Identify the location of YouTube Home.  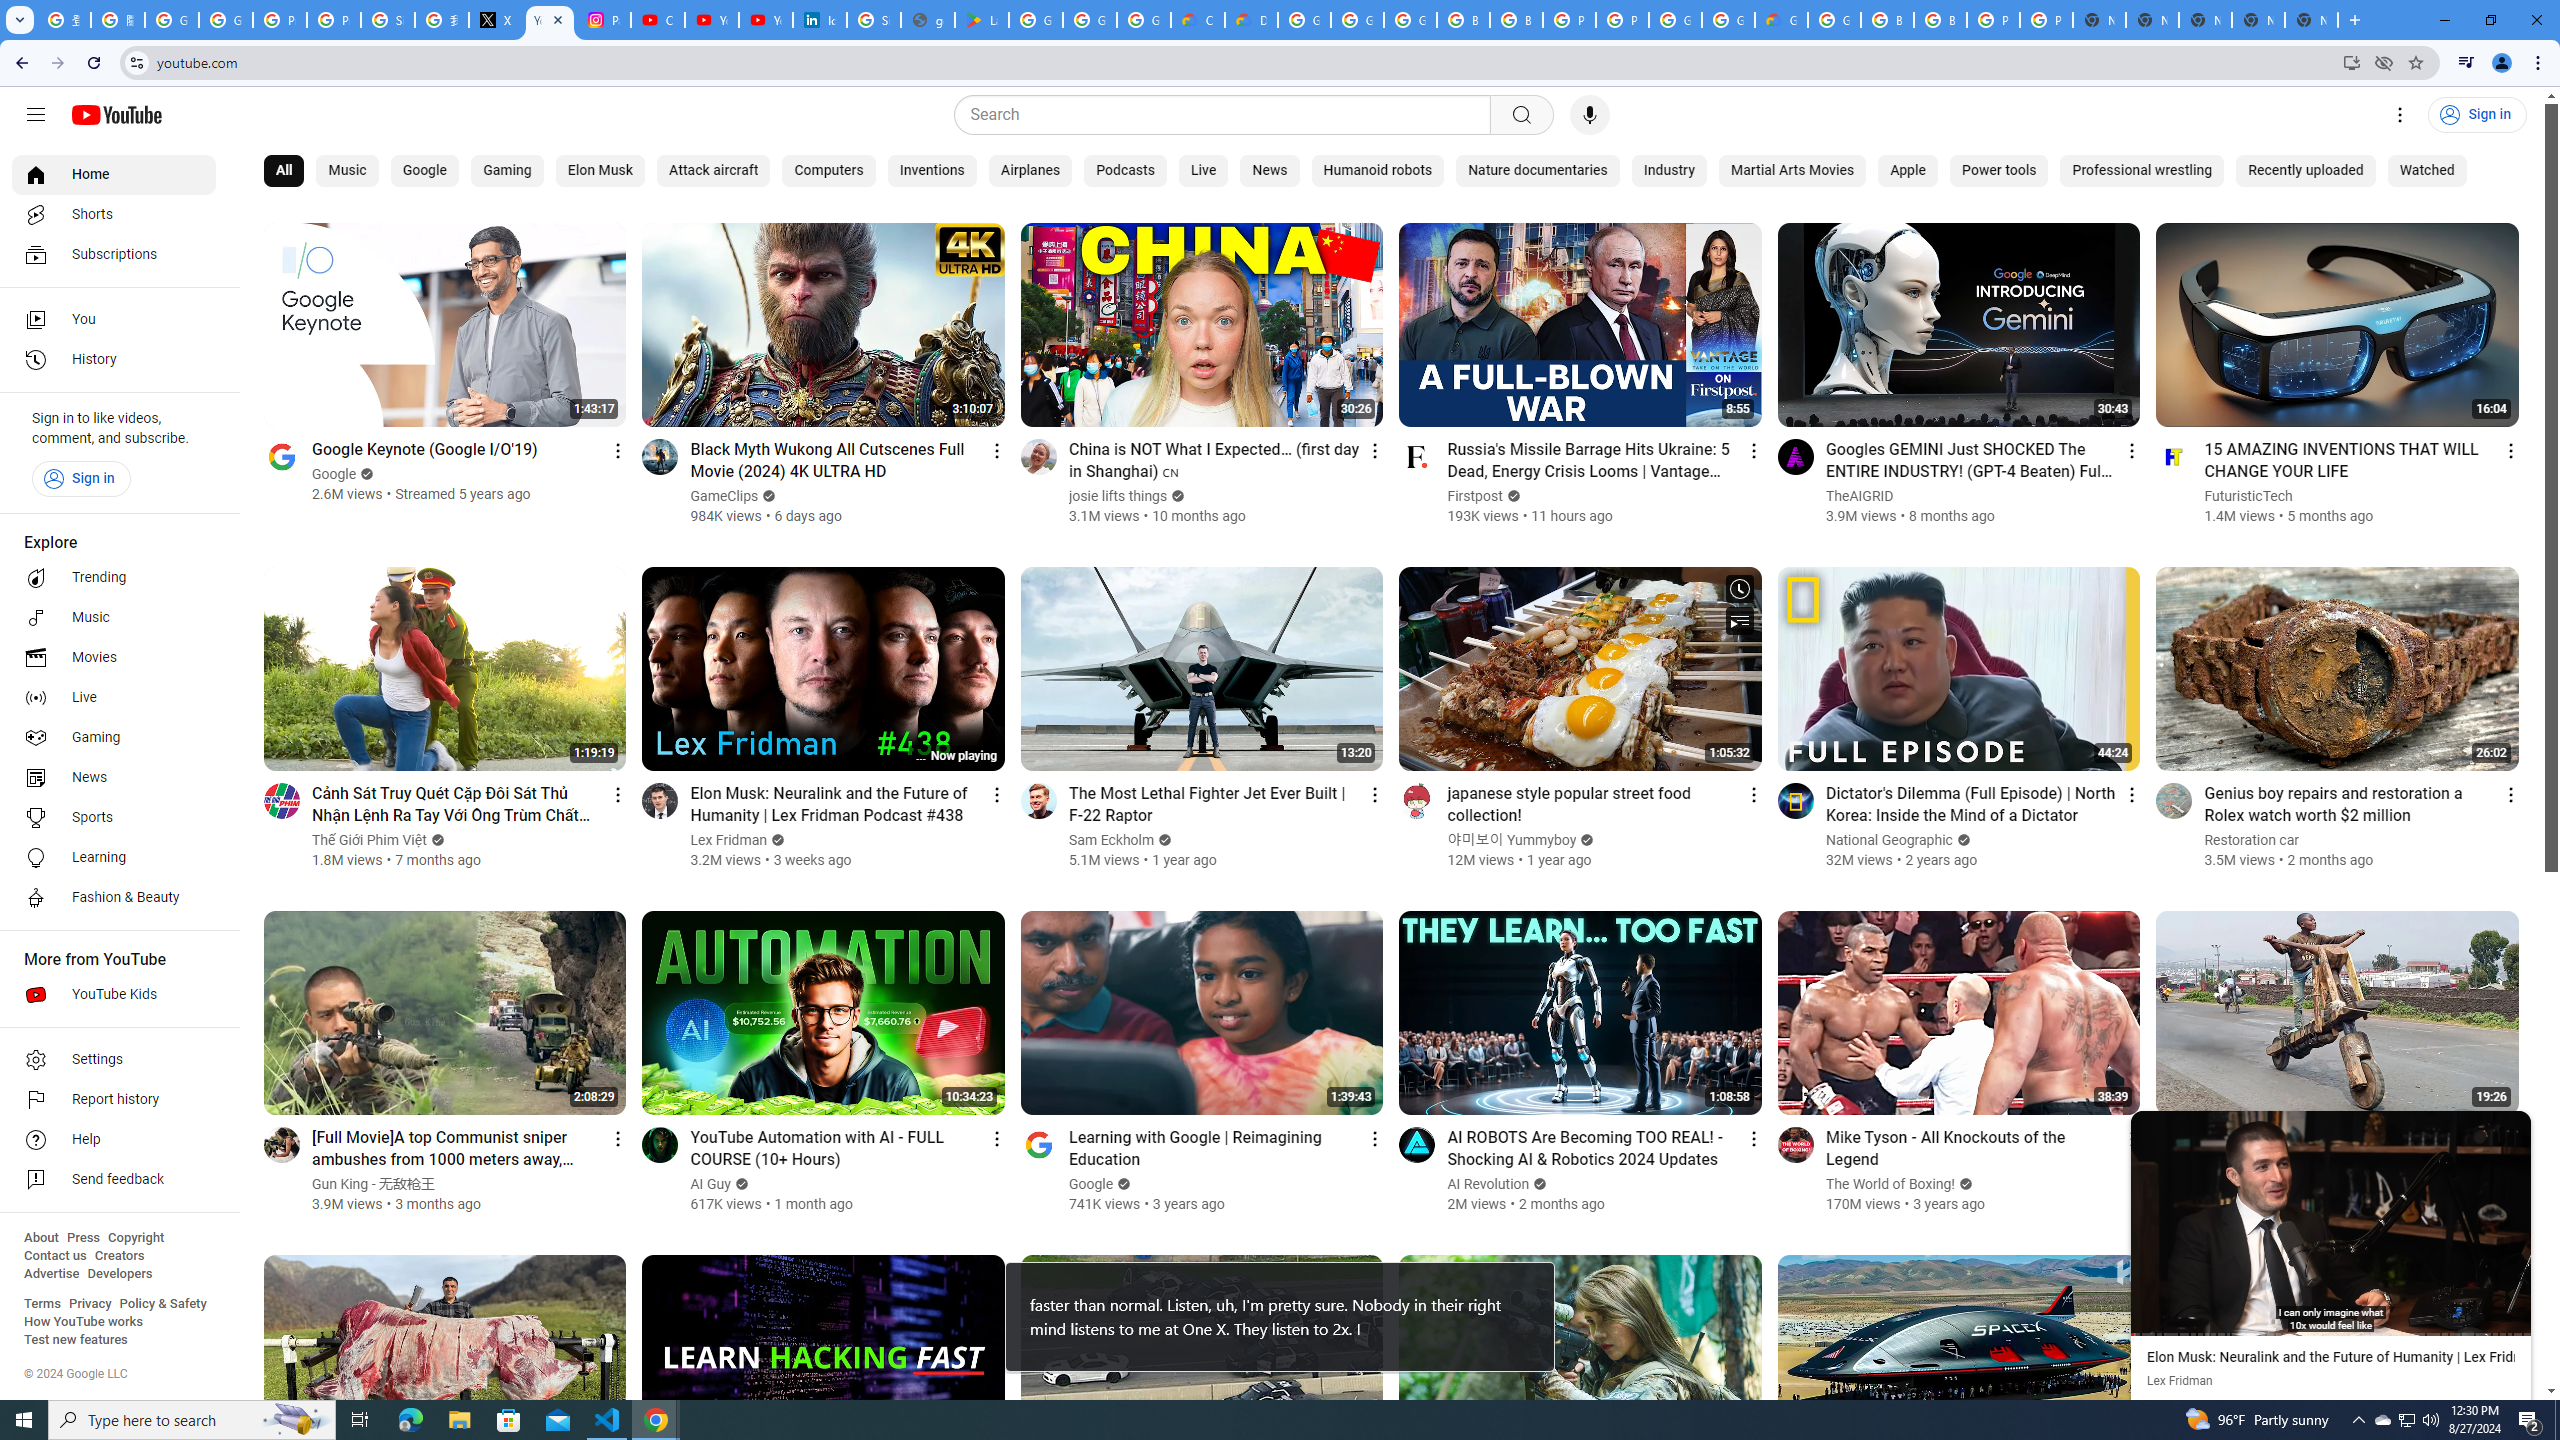
(116, 114).